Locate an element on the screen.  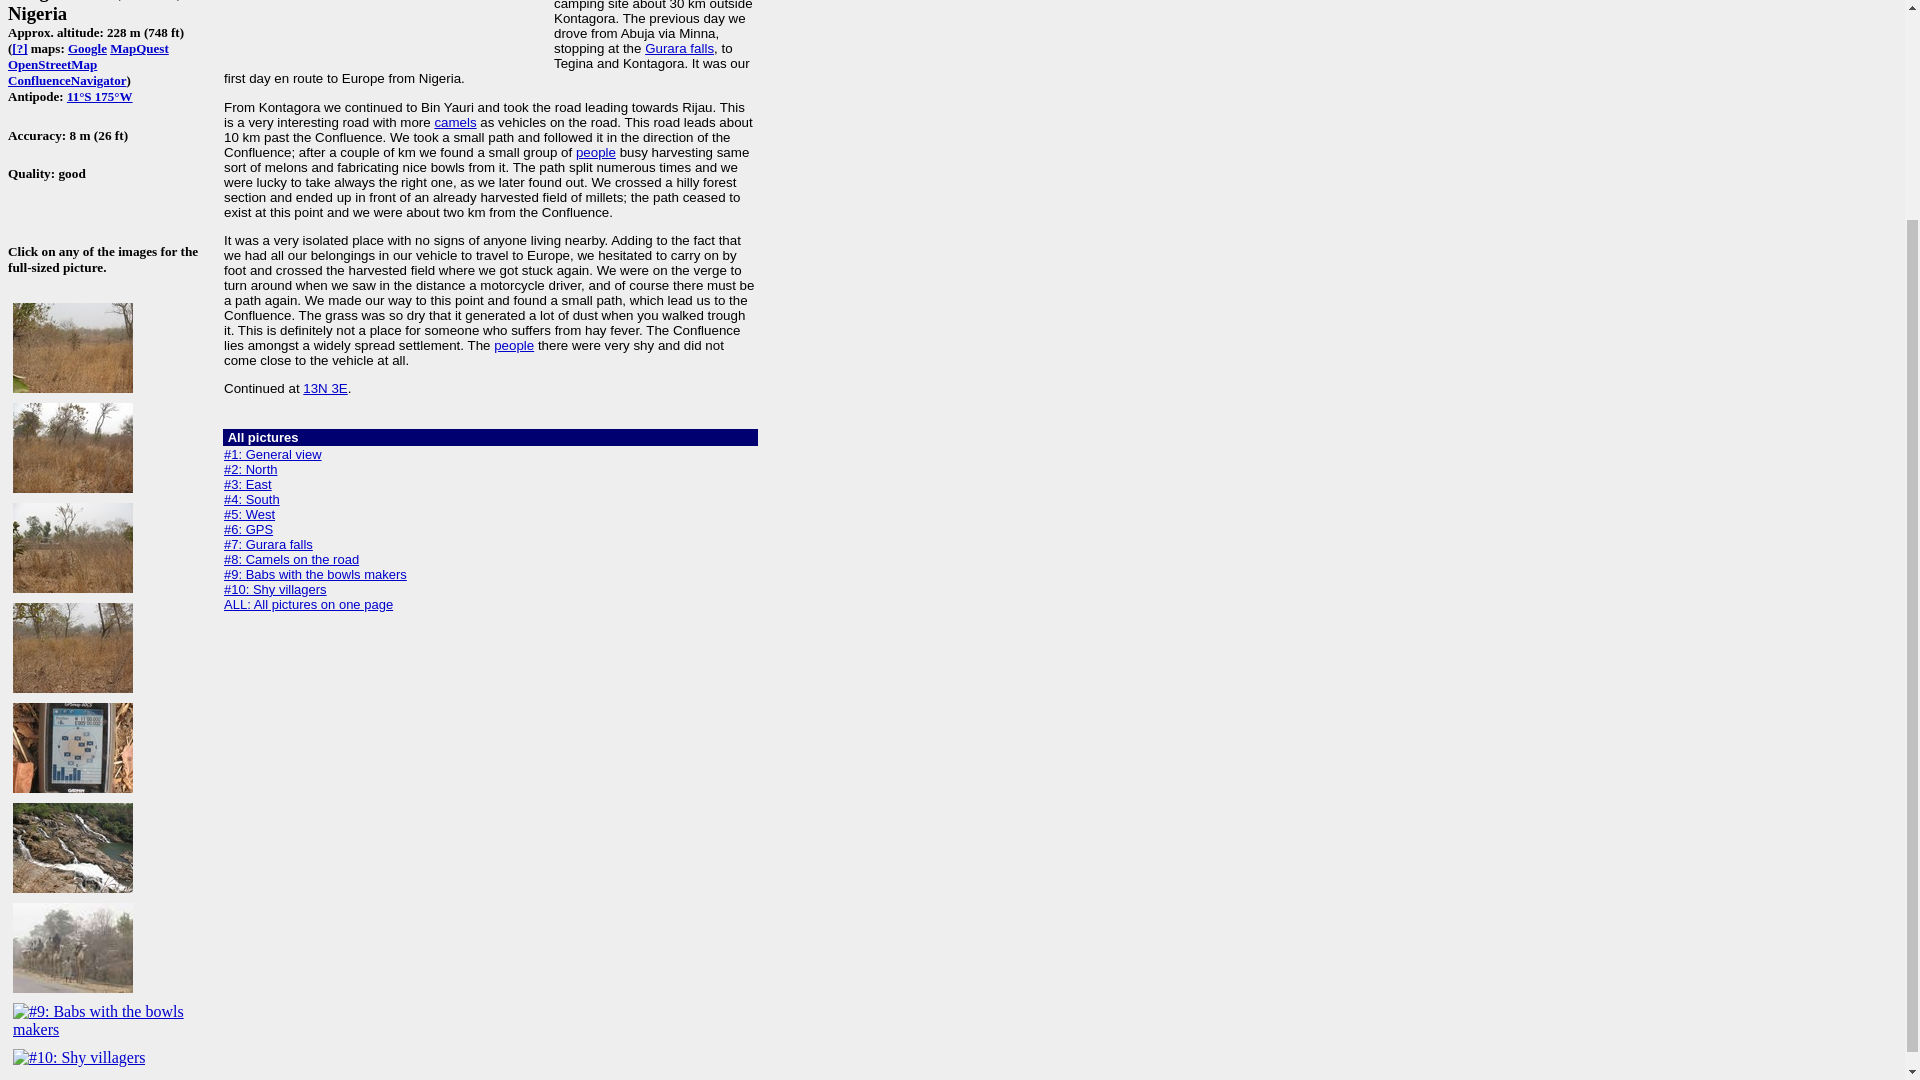
Google is located at coordinates (87, 48).